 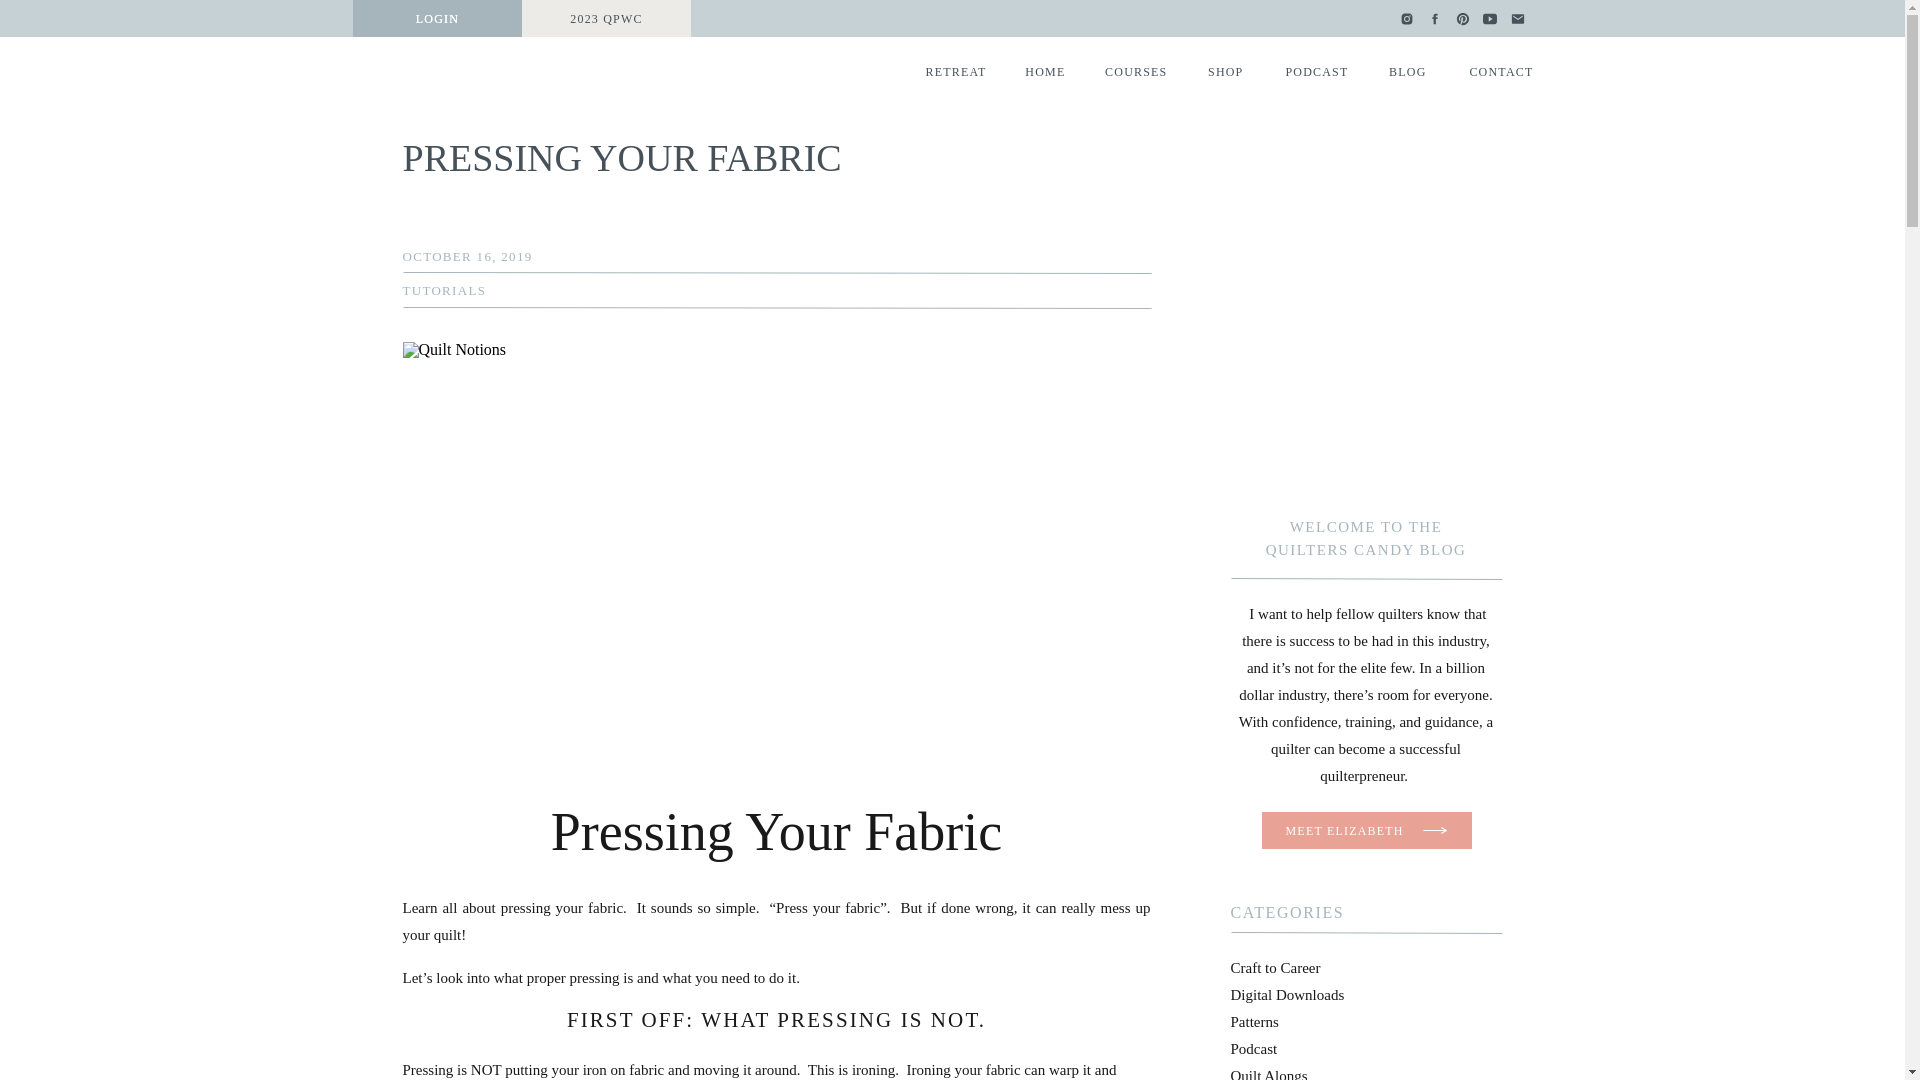 I want to click on Quilt Alongs, so click(x=1268, y=1074).